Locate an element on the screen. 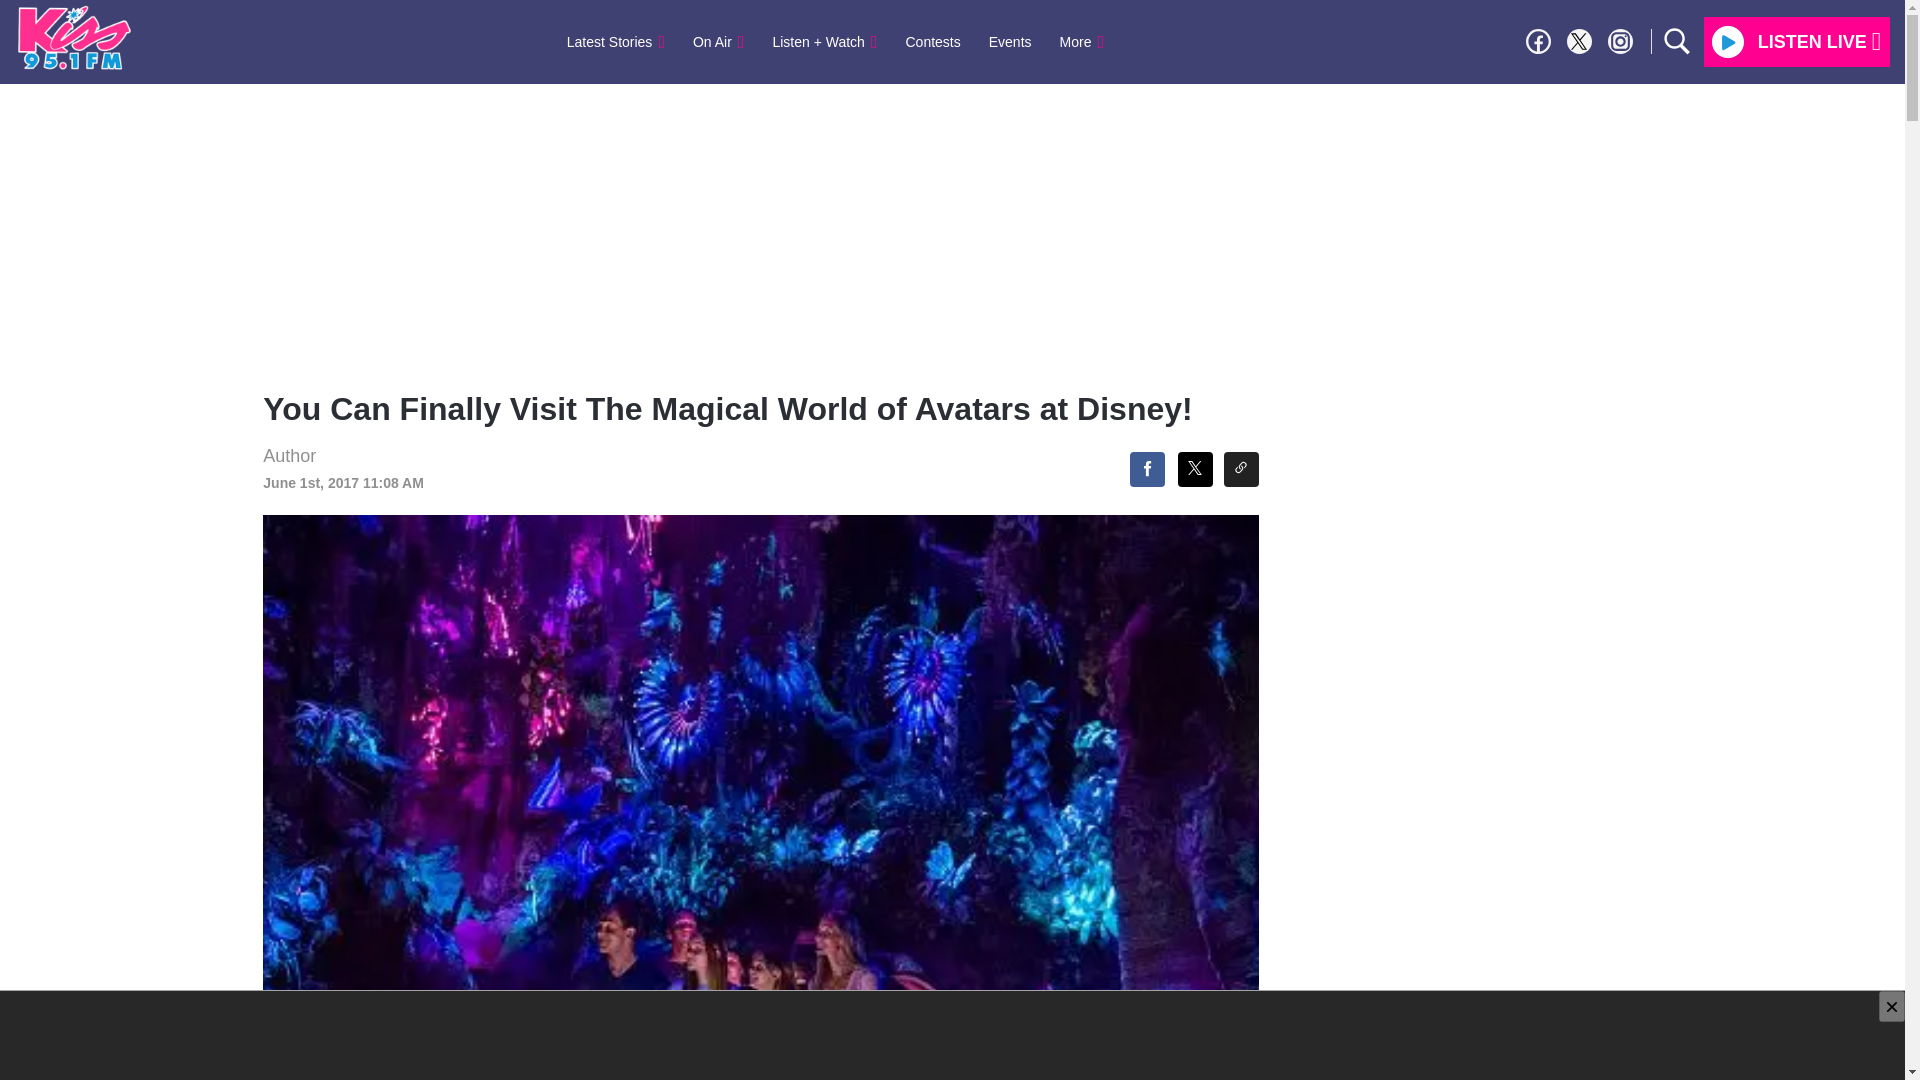  Contests is located at coordinates (934, 41).